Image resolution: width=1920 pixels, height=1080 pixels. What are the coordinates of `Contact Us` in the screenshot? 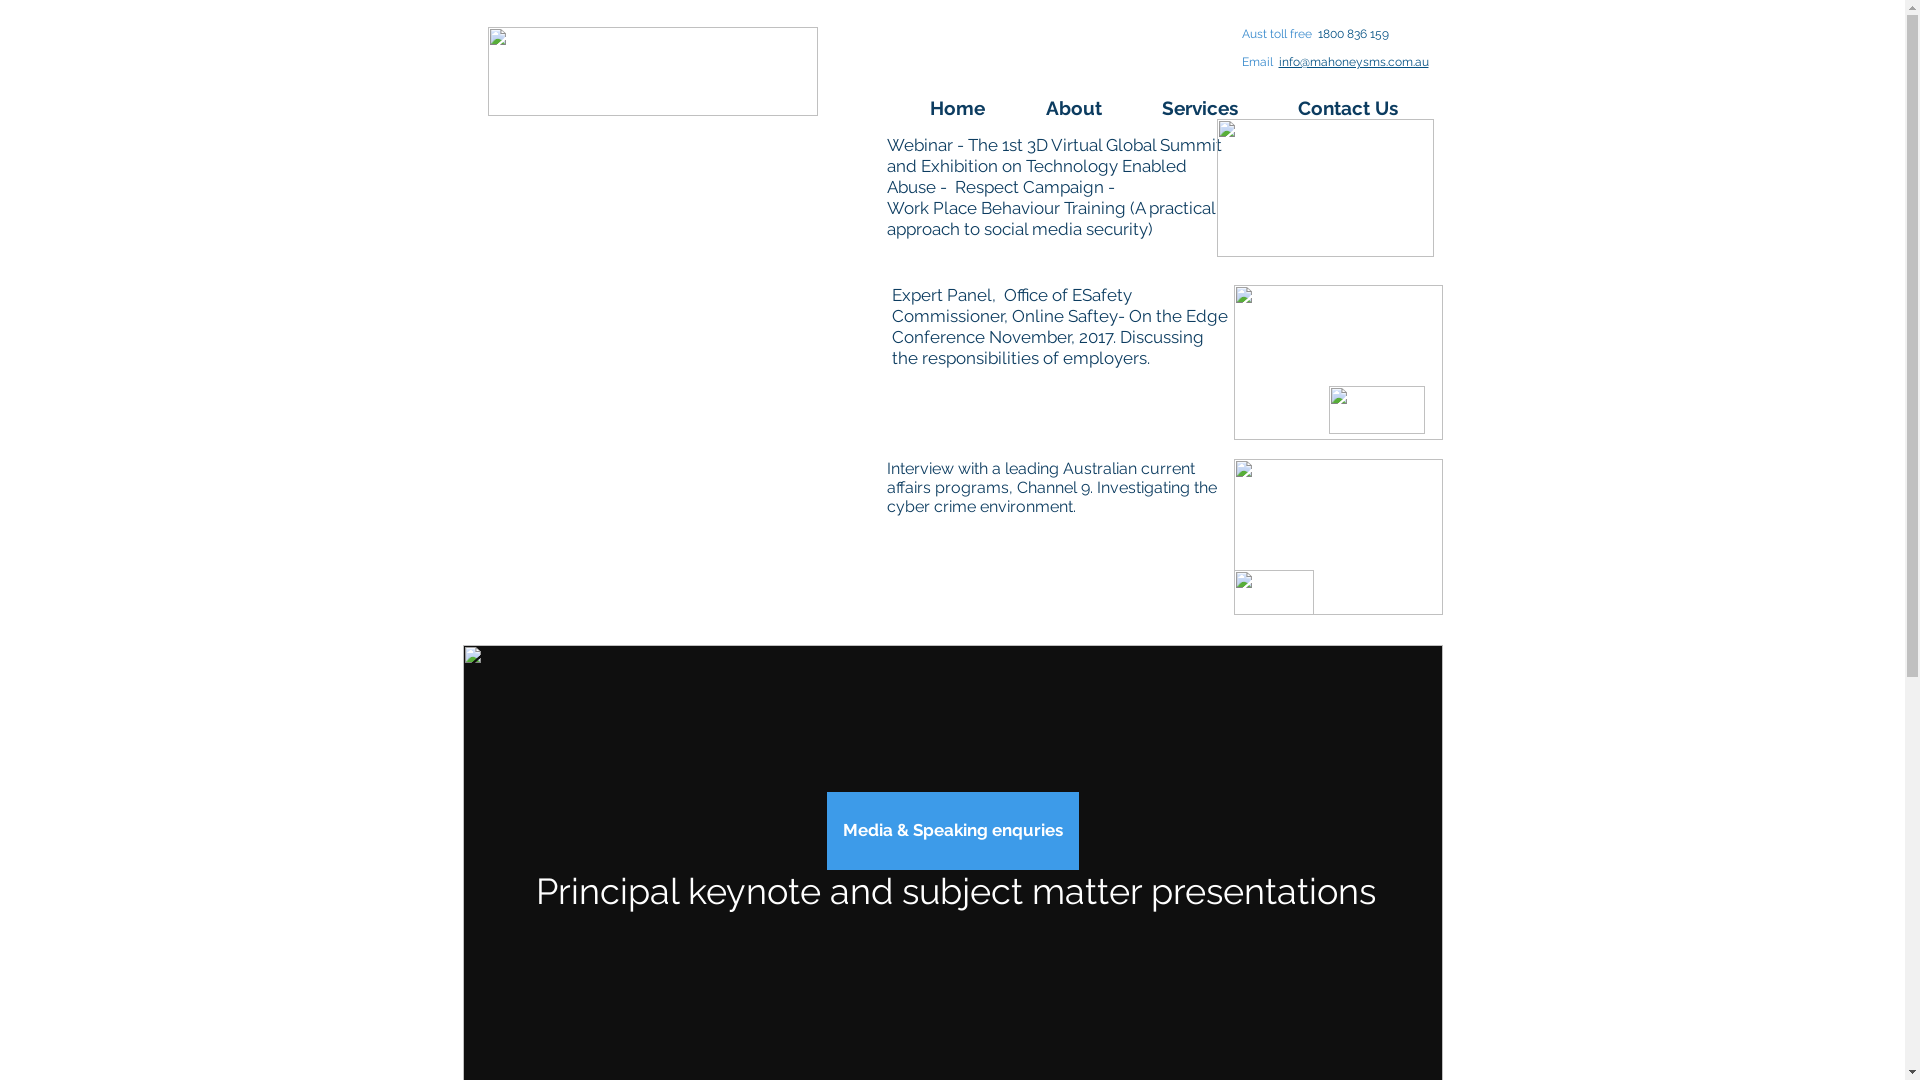 It's located at (1362, 108).